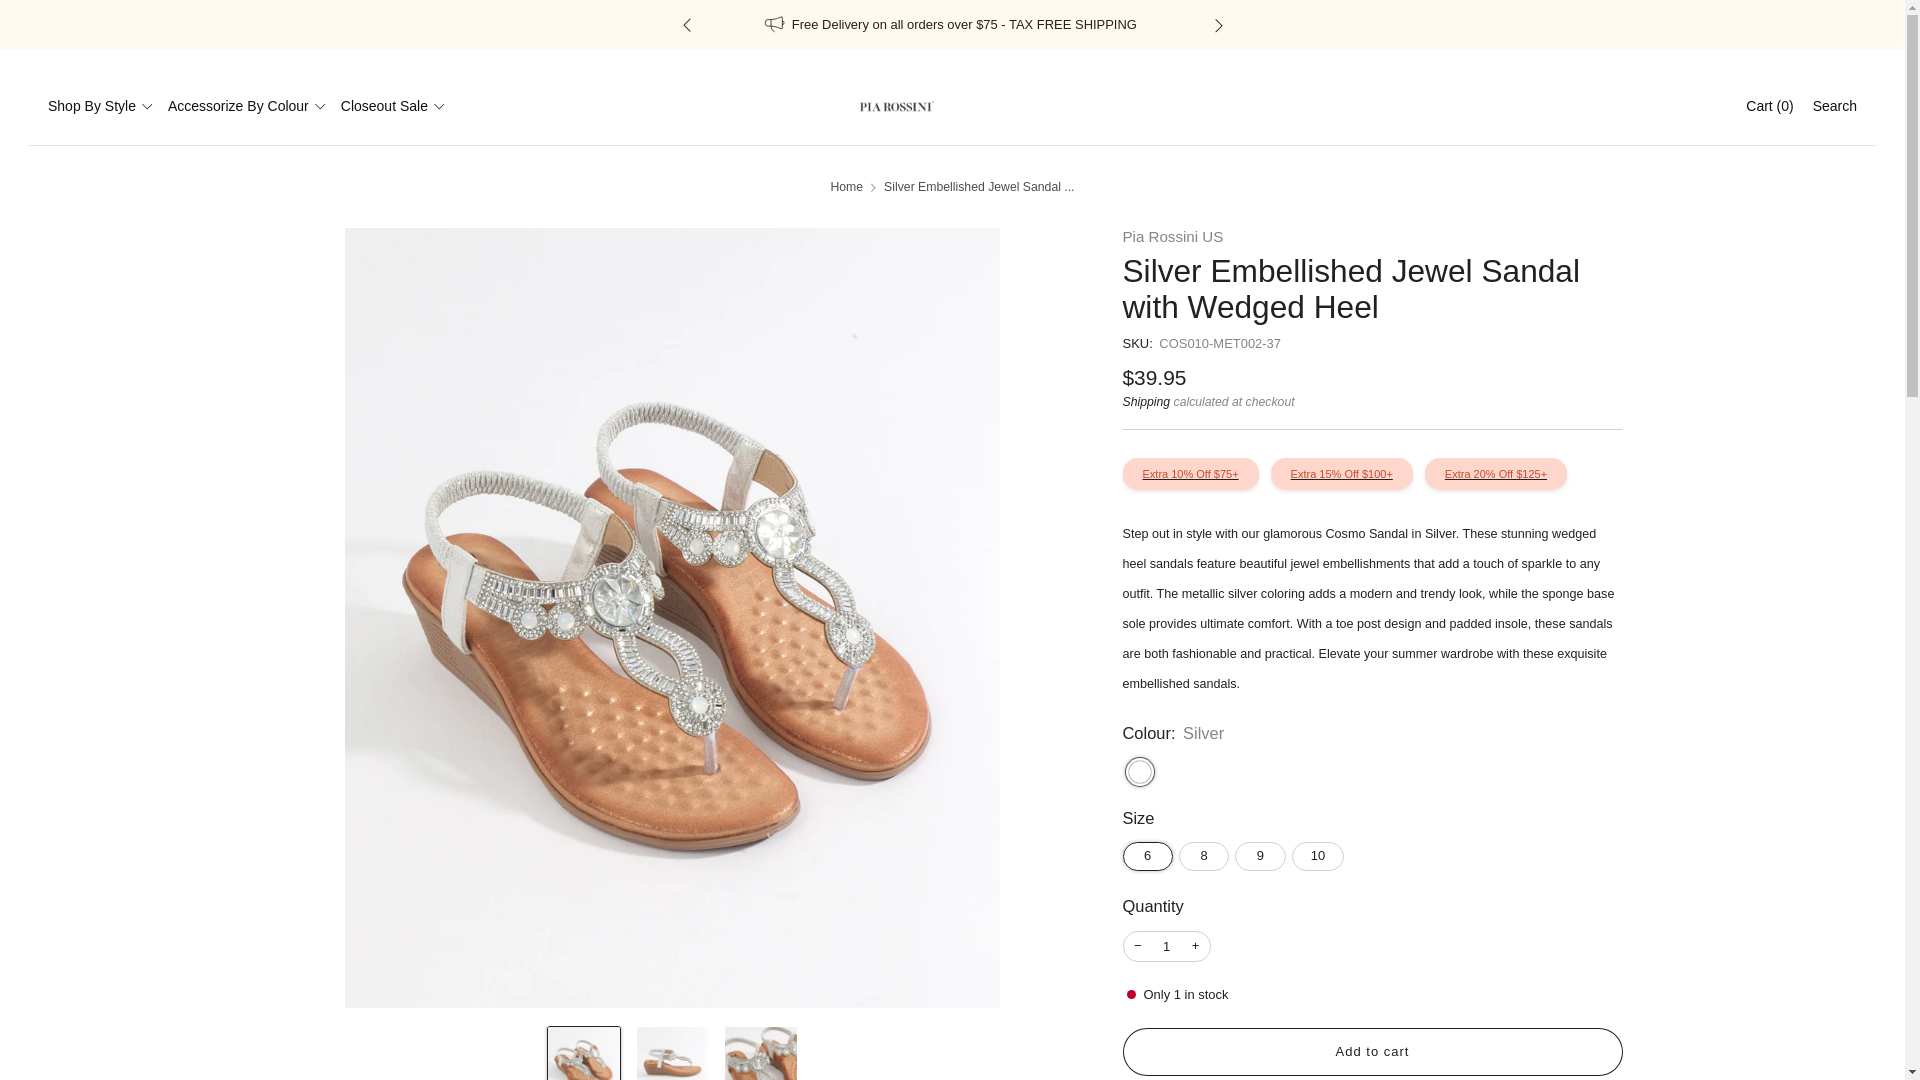  What do you see at coordinates (100, 106) in the screenshot?
I see `Shop By Style` at bounding box center [100, 106].